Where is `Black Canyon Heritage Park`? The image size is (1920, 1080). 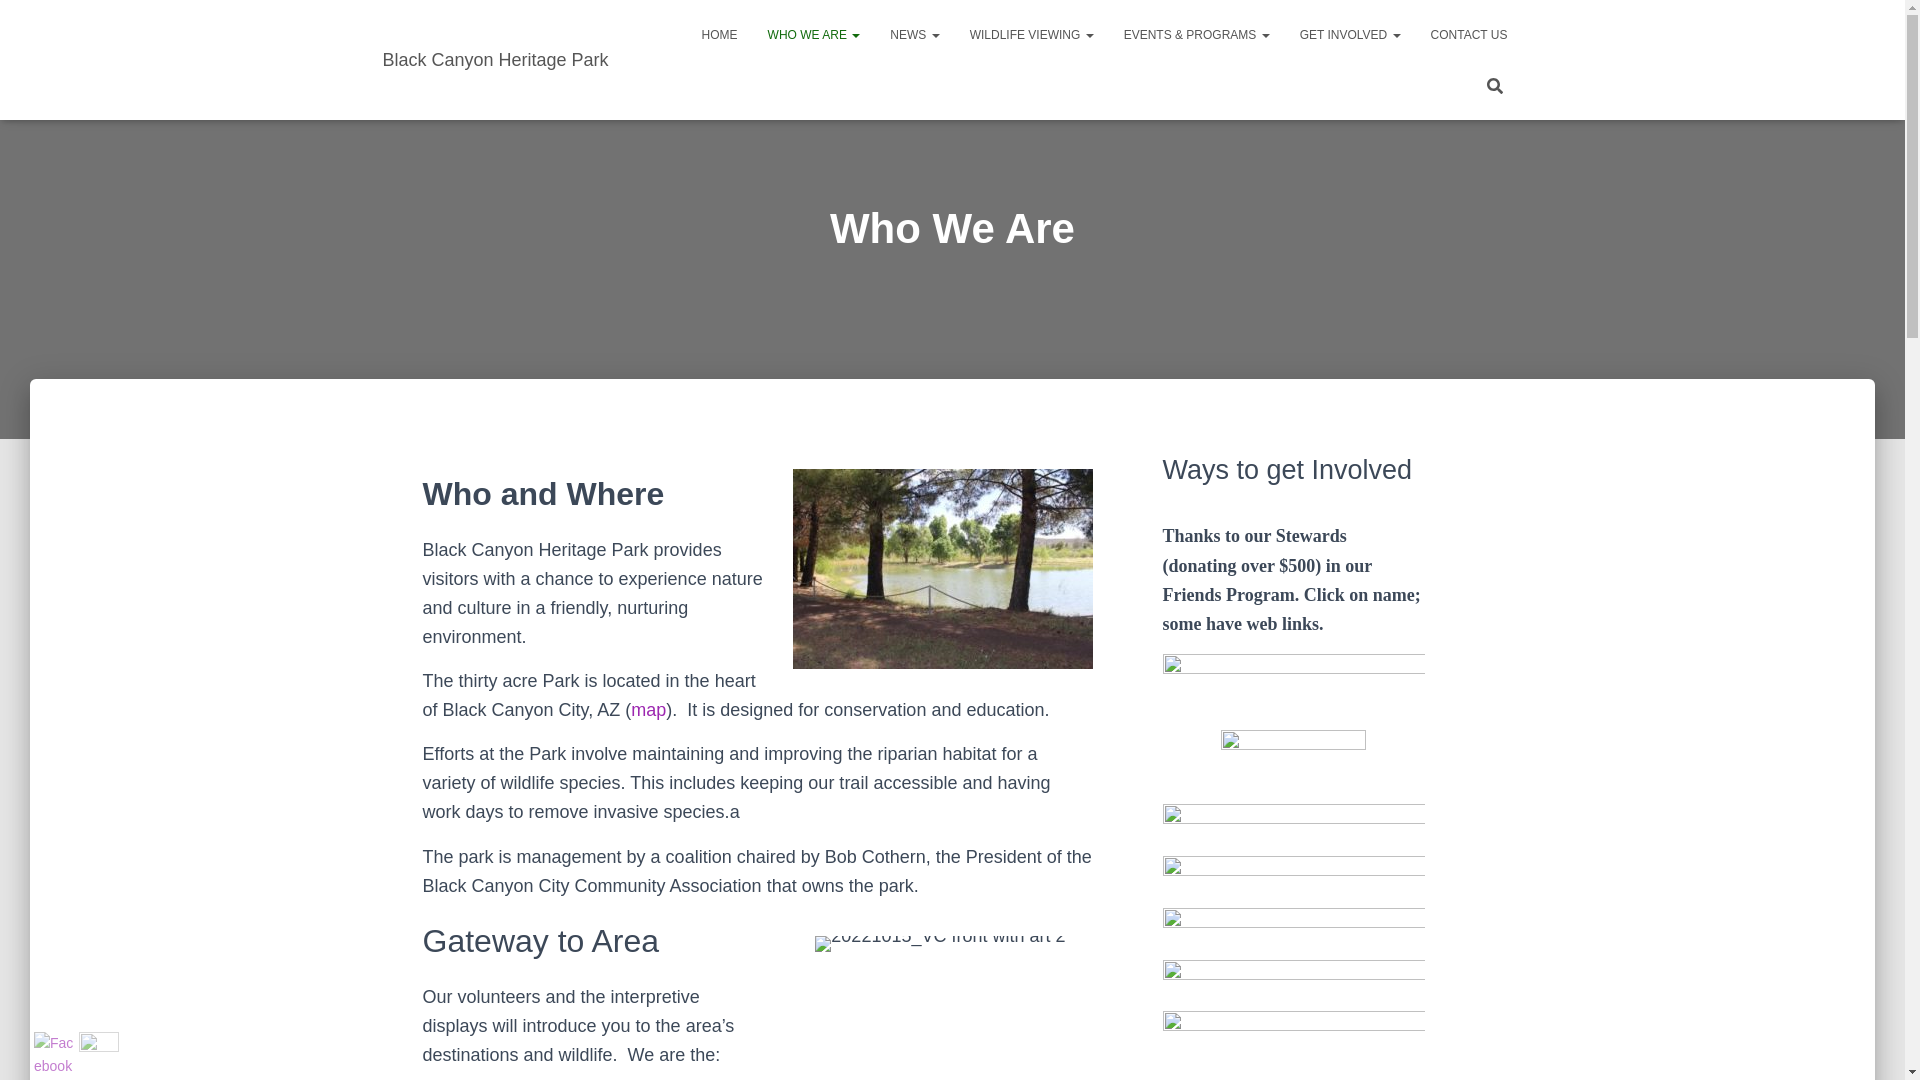 Black Canyon Heritage Park is located at coordinates (496, 60).